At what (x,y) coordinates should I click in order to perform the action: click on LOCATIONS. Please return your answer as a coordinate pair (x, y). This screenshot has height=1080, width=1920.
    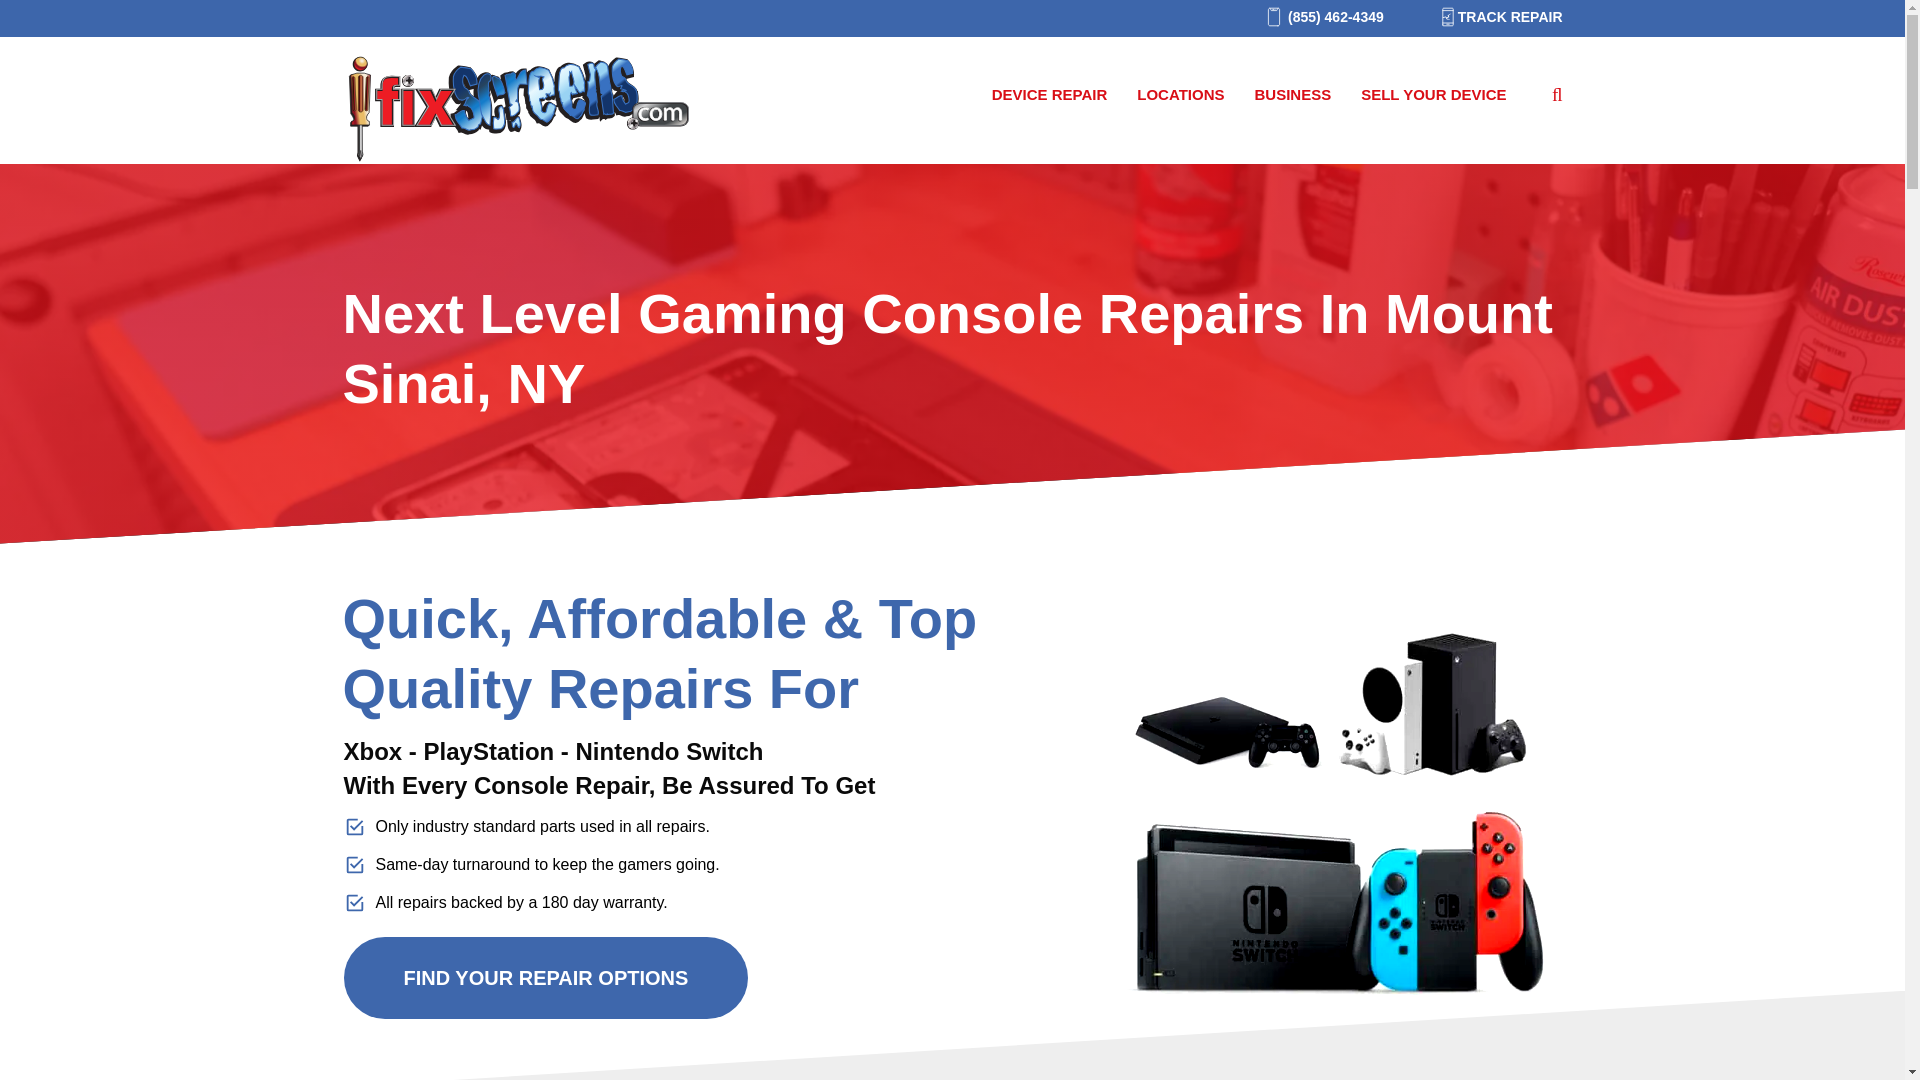
    Looking at the image, I should click on (1180, 95).